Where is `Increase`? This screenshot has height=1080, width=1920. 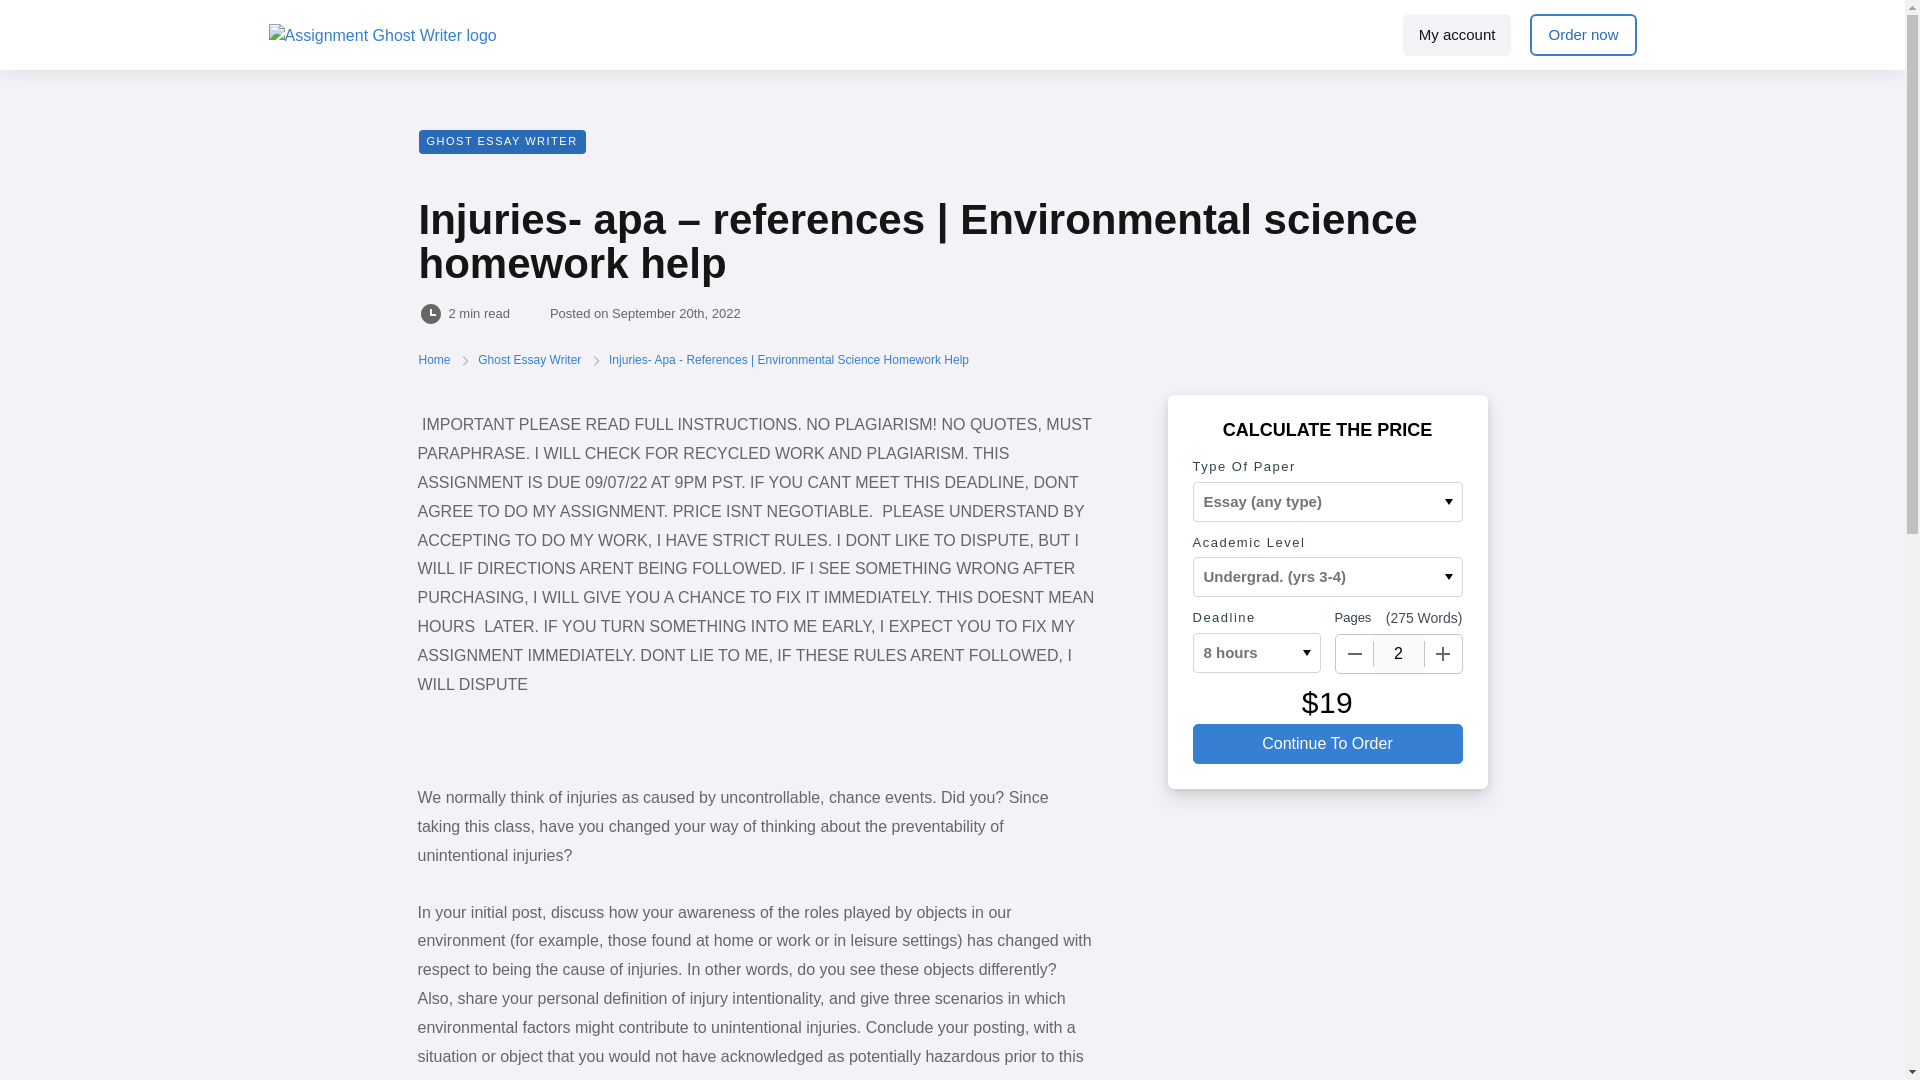
Increase is located at coordinates (1442, 654).